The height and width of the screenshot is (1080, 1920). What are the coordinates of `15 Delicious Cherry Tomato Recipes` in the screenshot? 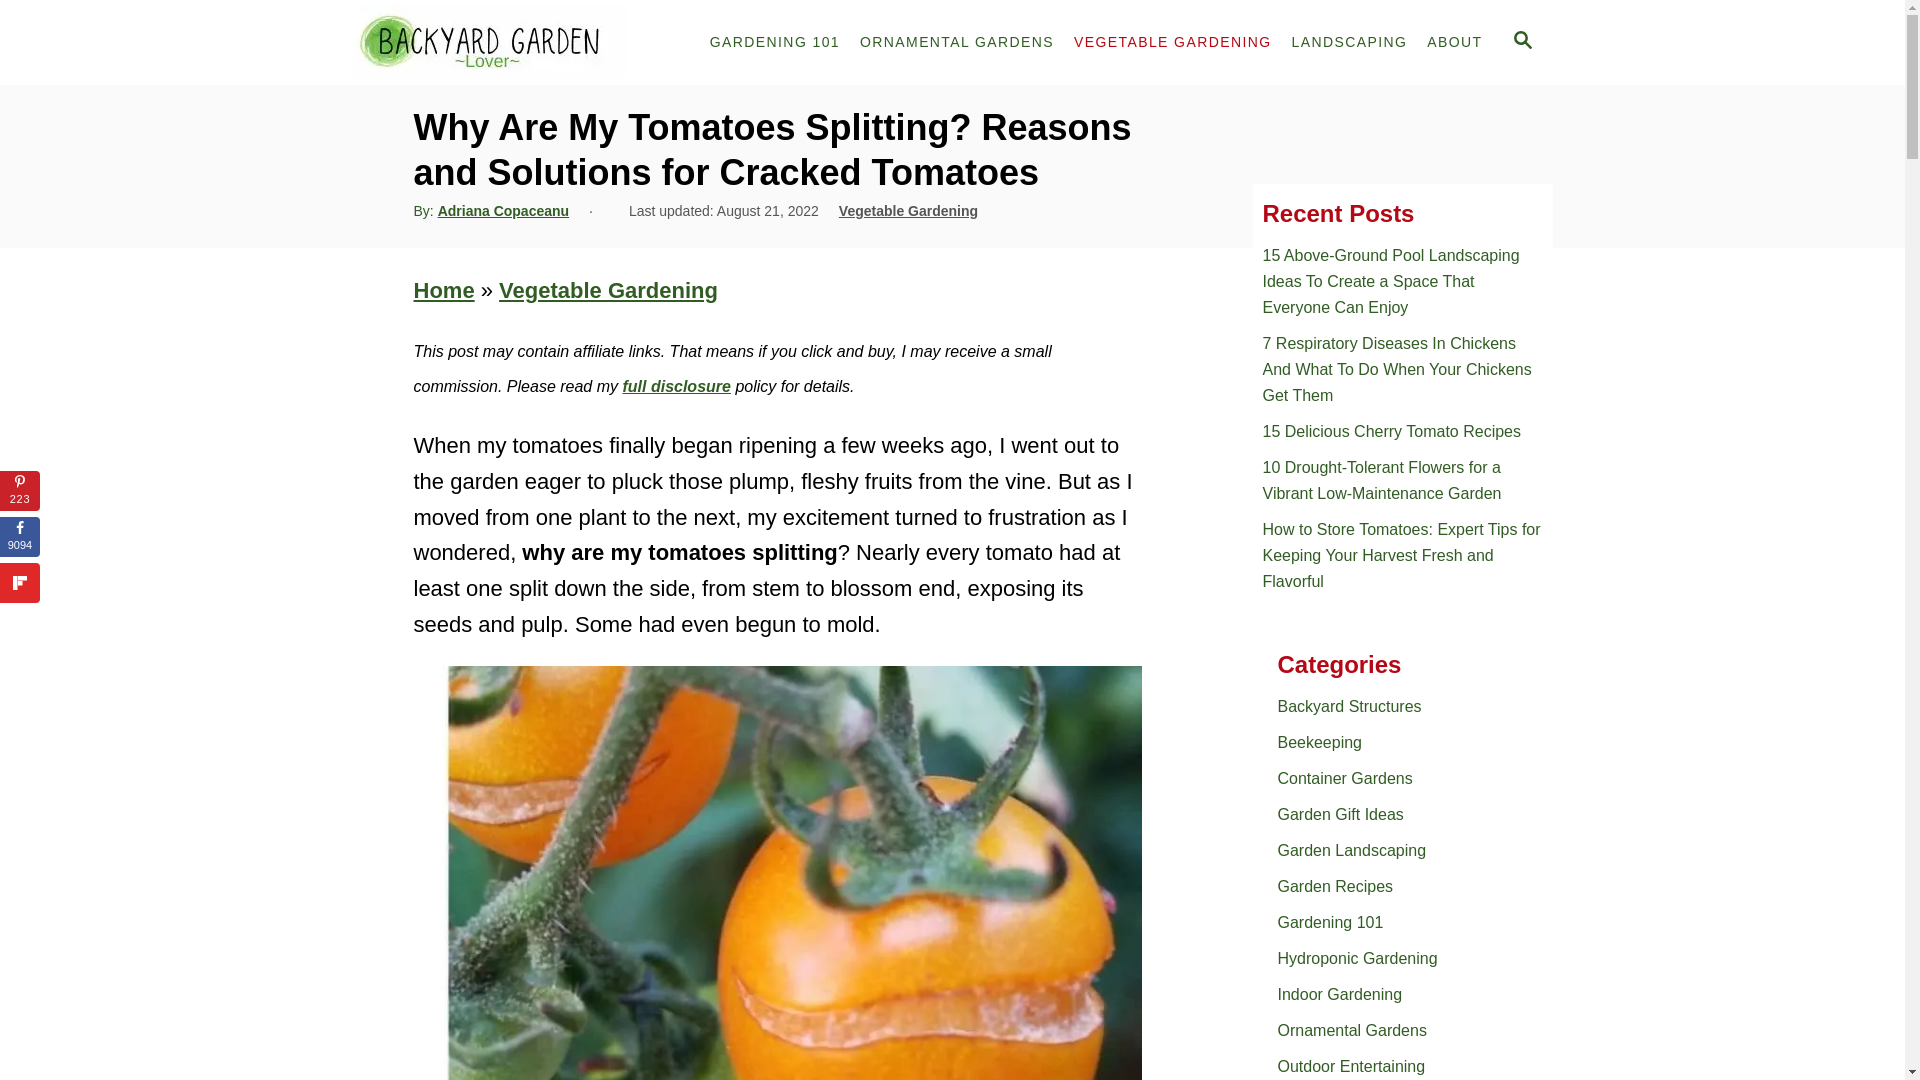 It's located at (1401, 432).